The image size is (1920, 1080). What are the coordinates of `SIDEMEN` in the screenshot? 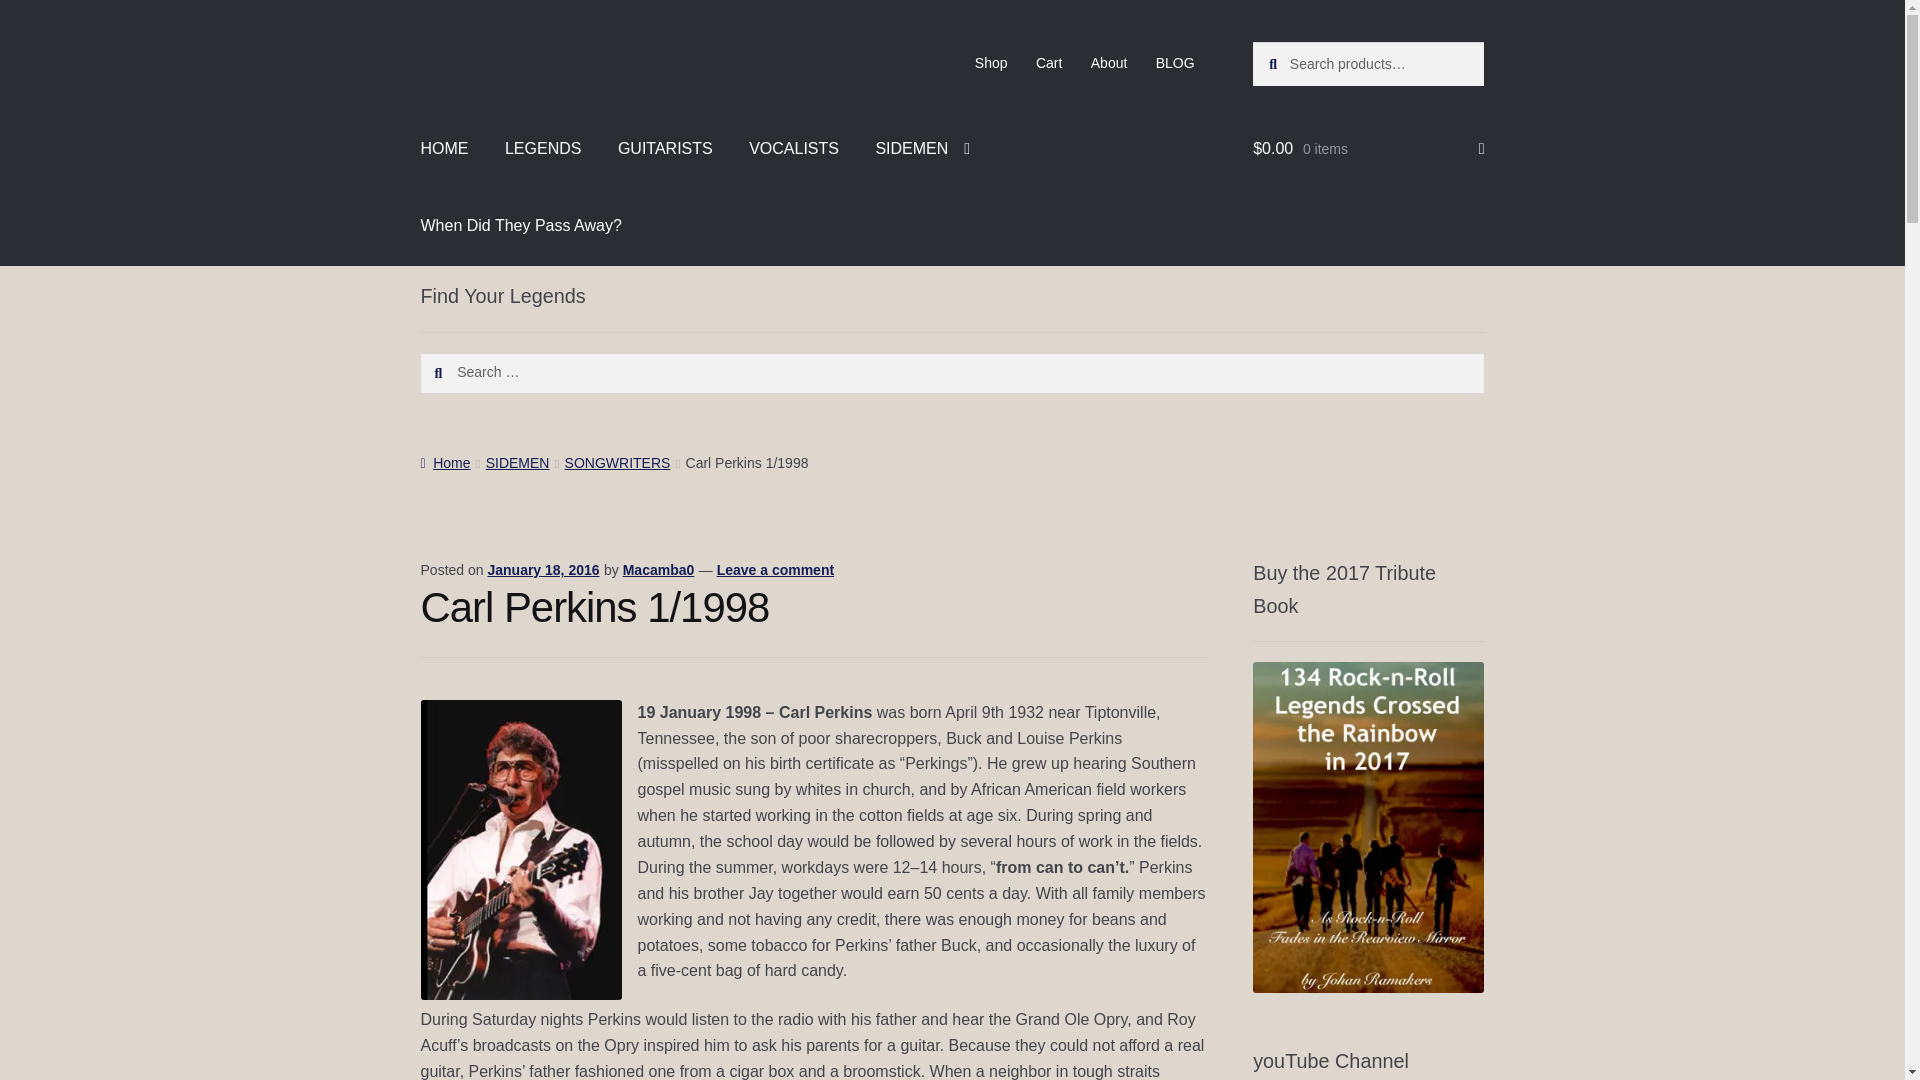 It's located at (922, 148).